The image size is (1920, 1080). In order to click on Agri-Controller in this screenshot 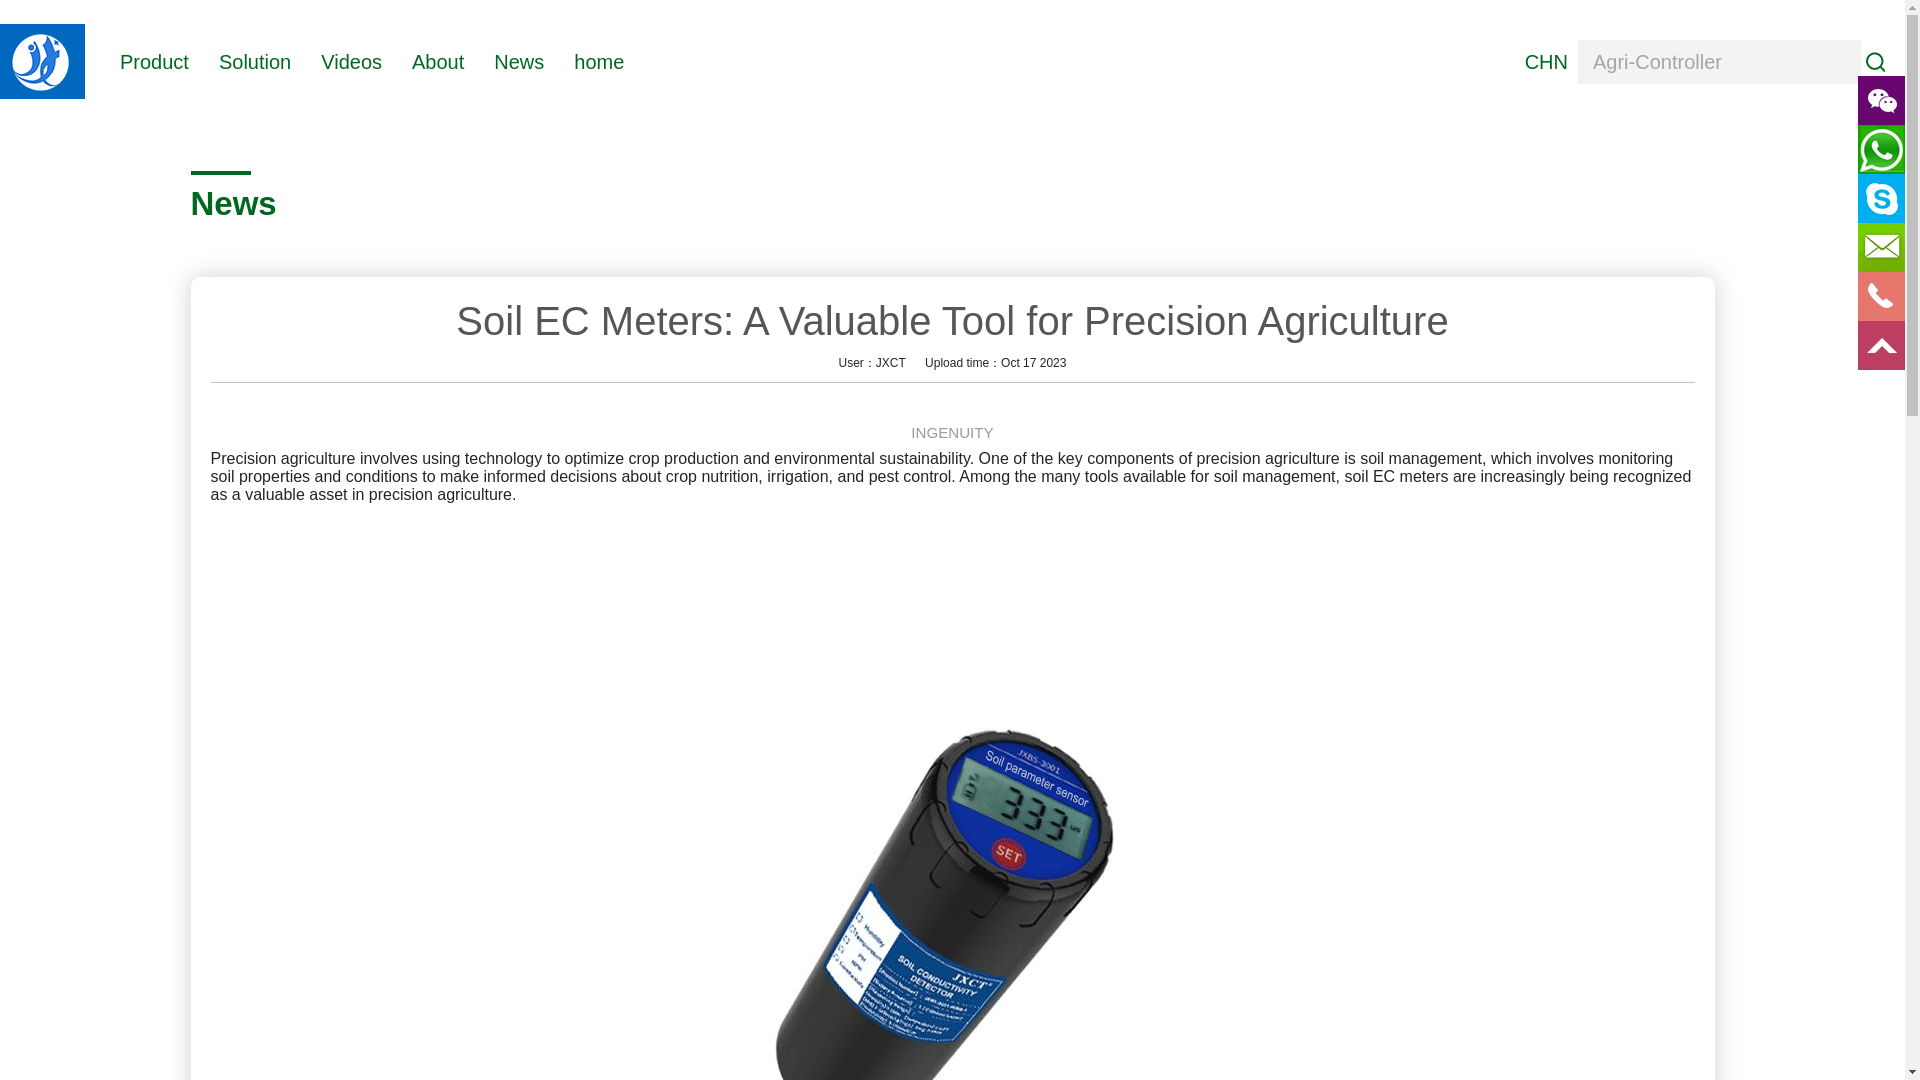, I will do `click(1719, 62)`.